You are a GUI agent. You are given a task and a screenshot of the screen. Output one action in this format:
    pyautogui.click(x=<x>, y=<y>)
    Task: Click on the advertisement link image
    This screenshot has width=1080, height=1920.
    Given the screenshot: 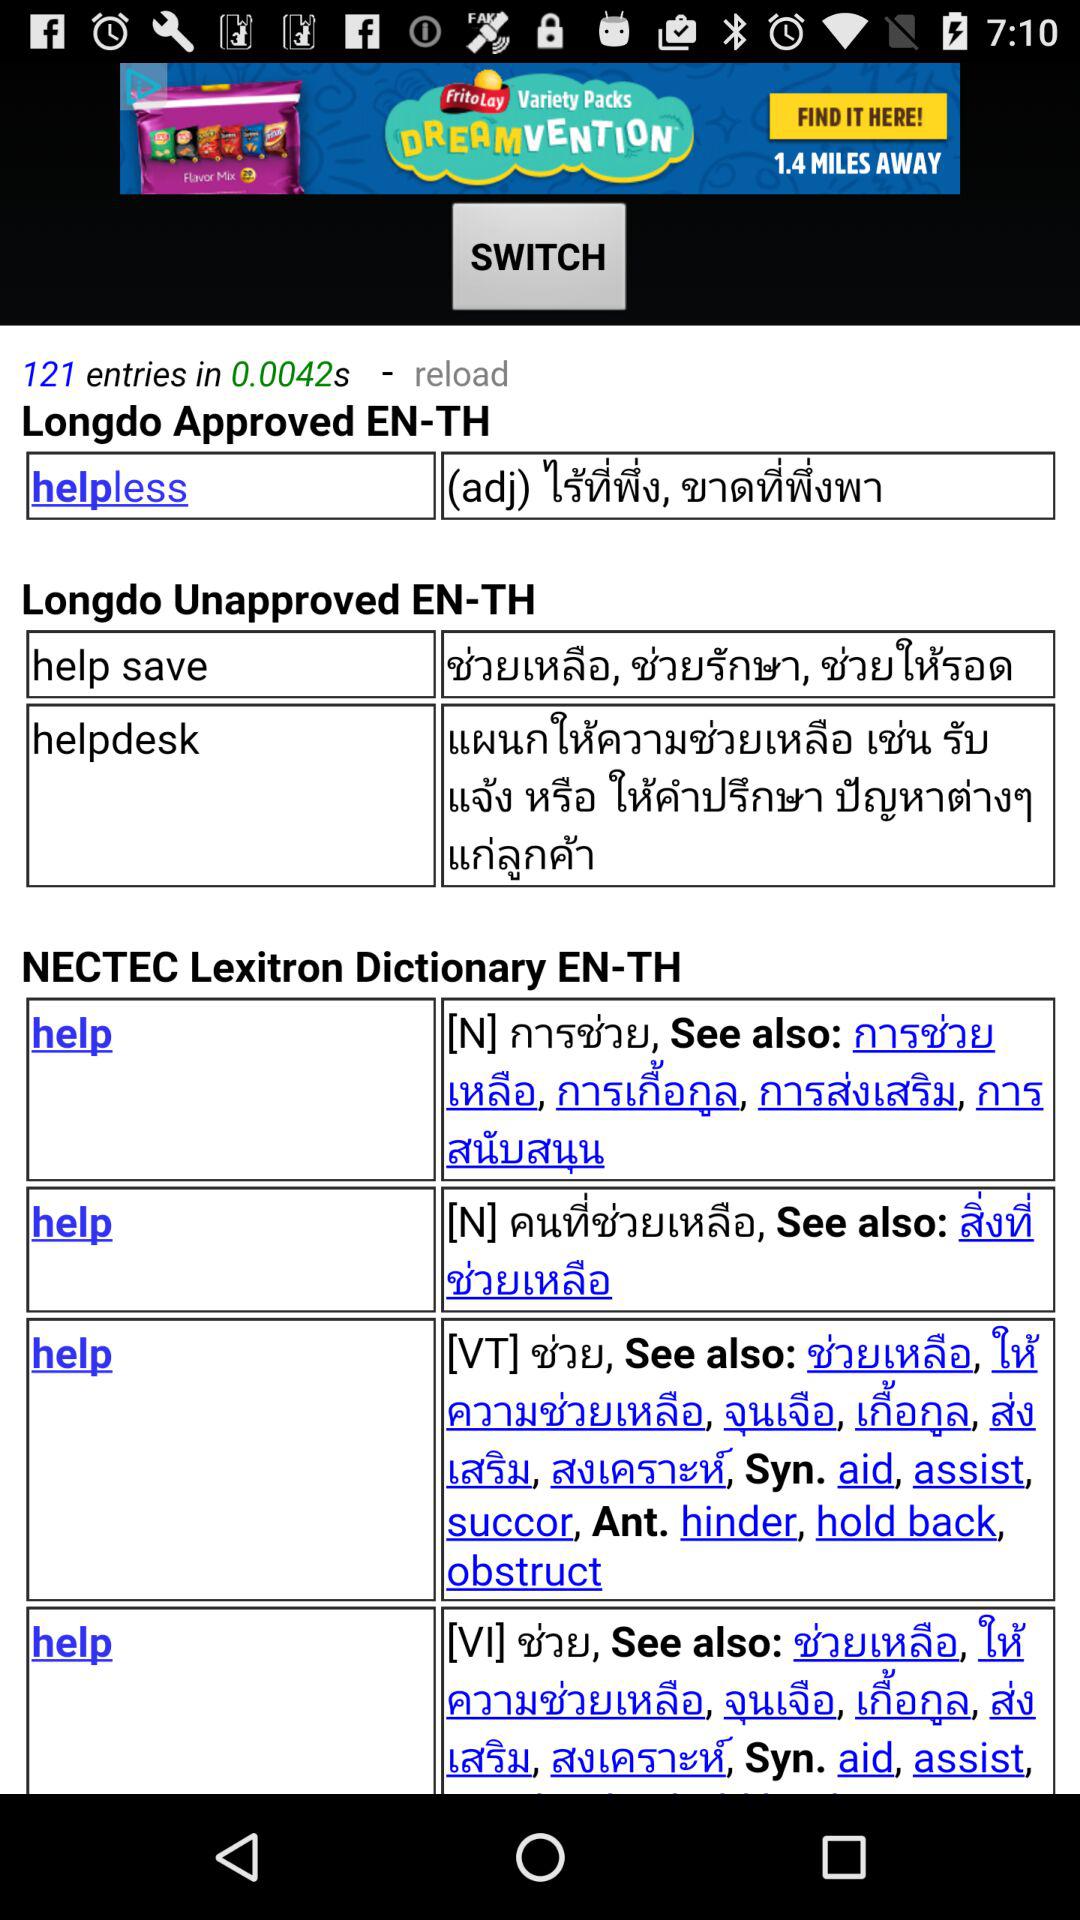 What is the action you would take?
    pyautogui.click(x=540, y=128)
    